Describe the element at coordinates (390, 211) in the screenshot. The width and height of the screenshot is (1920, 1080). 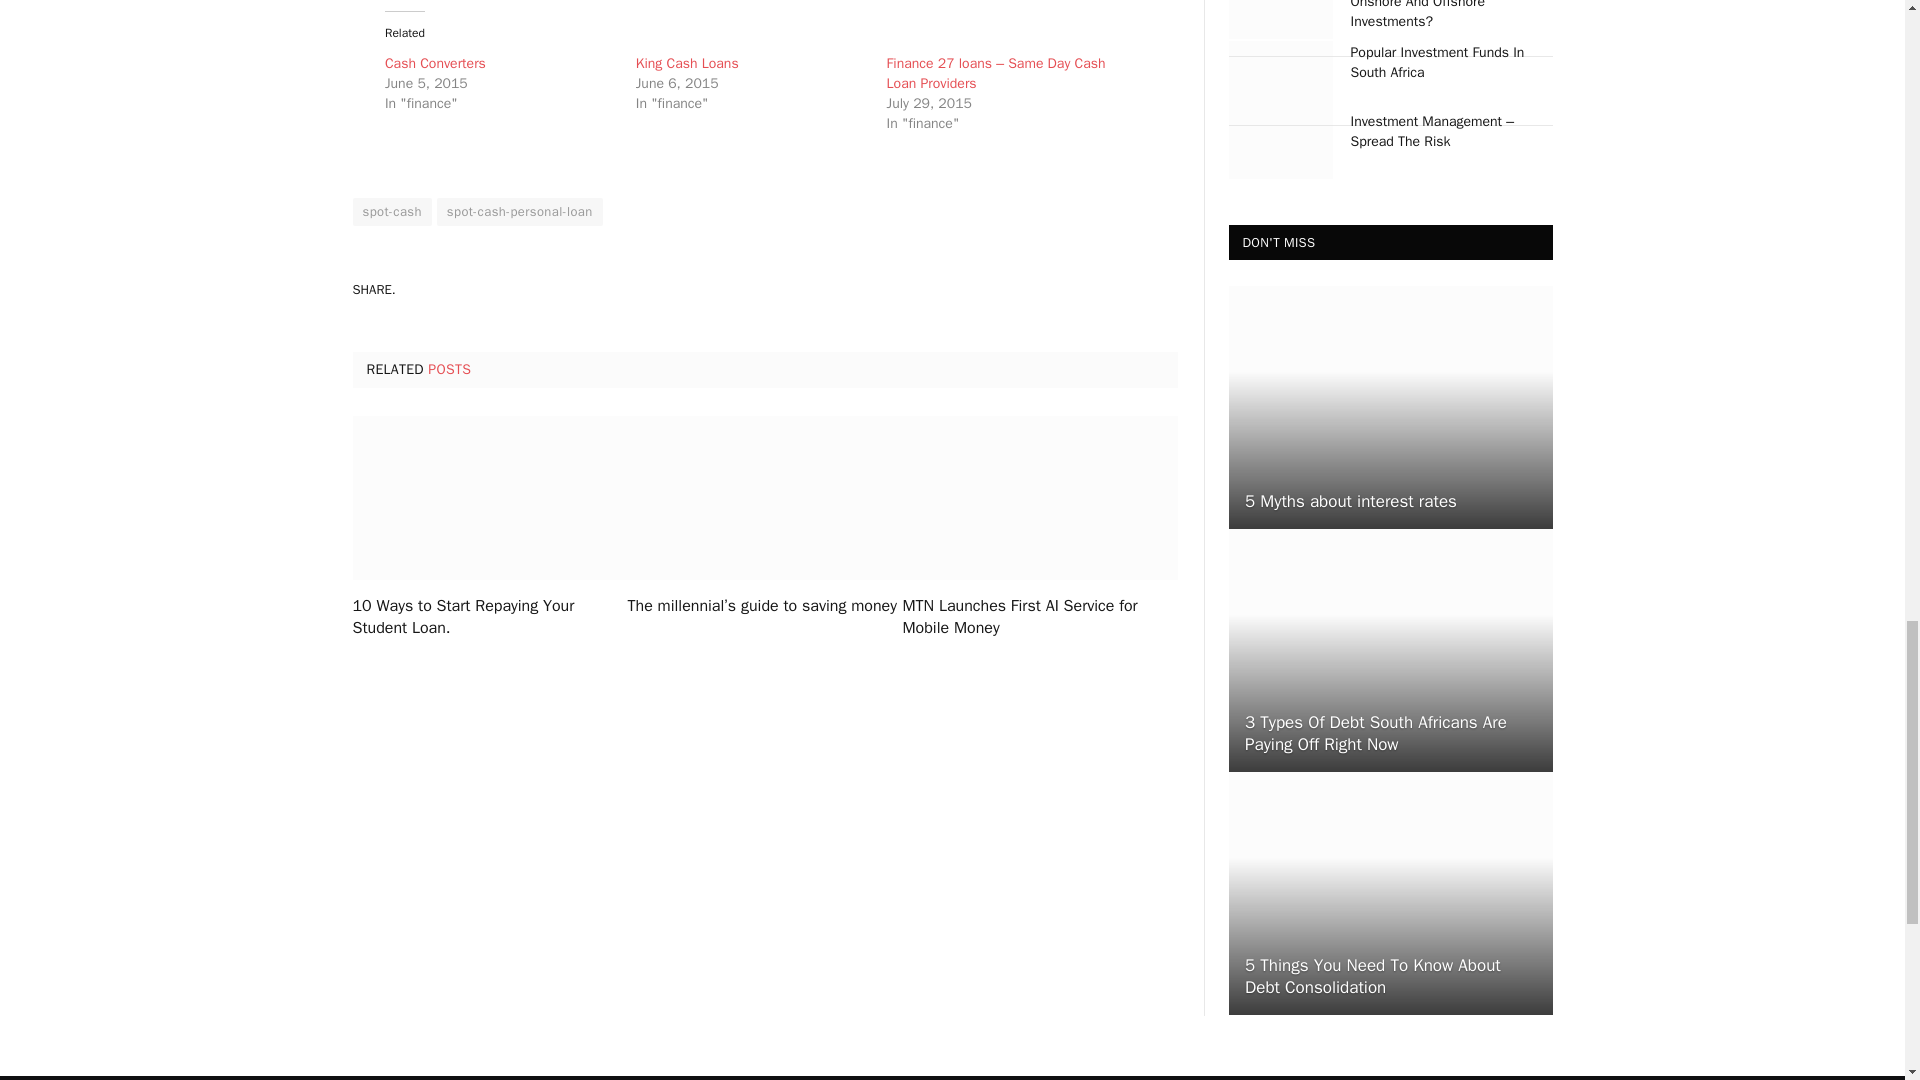
I see `spot-cash` at that location.